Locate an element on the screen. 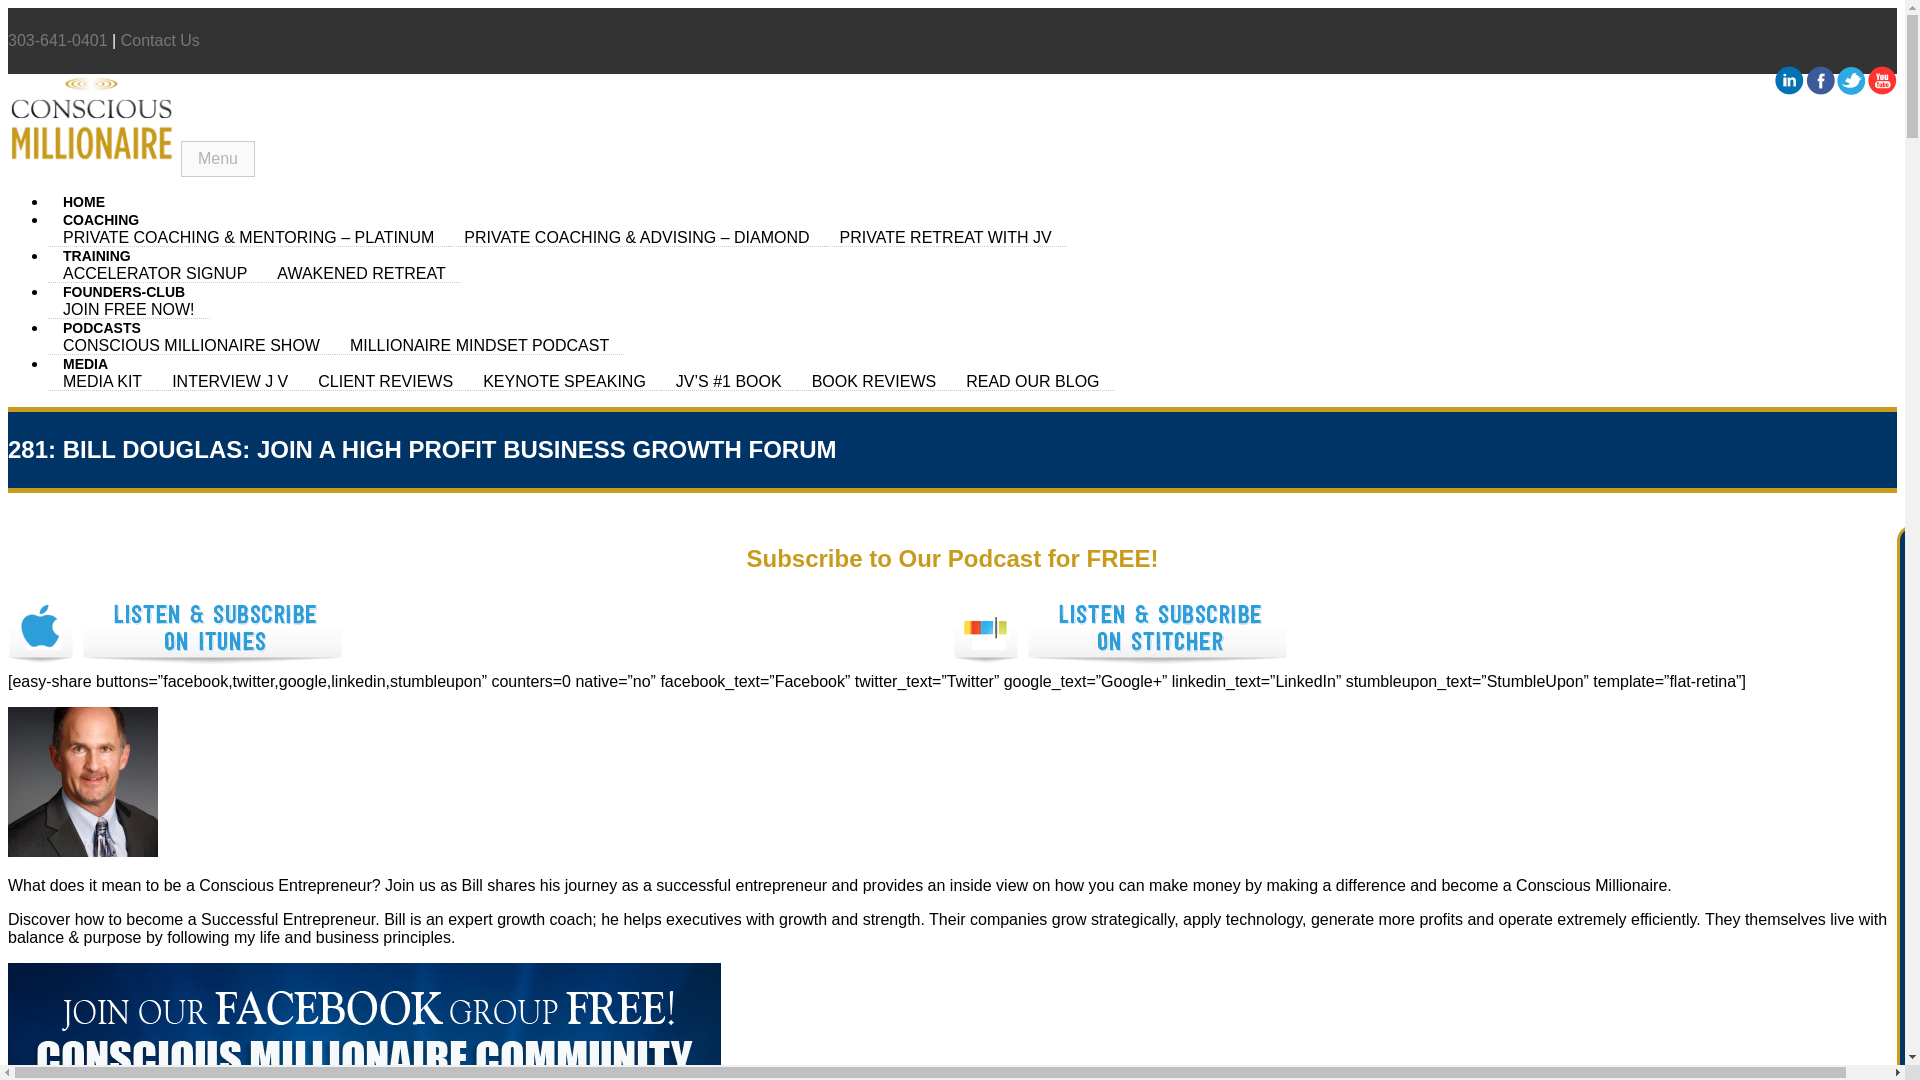 The height and width of the screenshot is (1080, 1920). CLIENT REVIEWS is located at coordinates (386, 381).